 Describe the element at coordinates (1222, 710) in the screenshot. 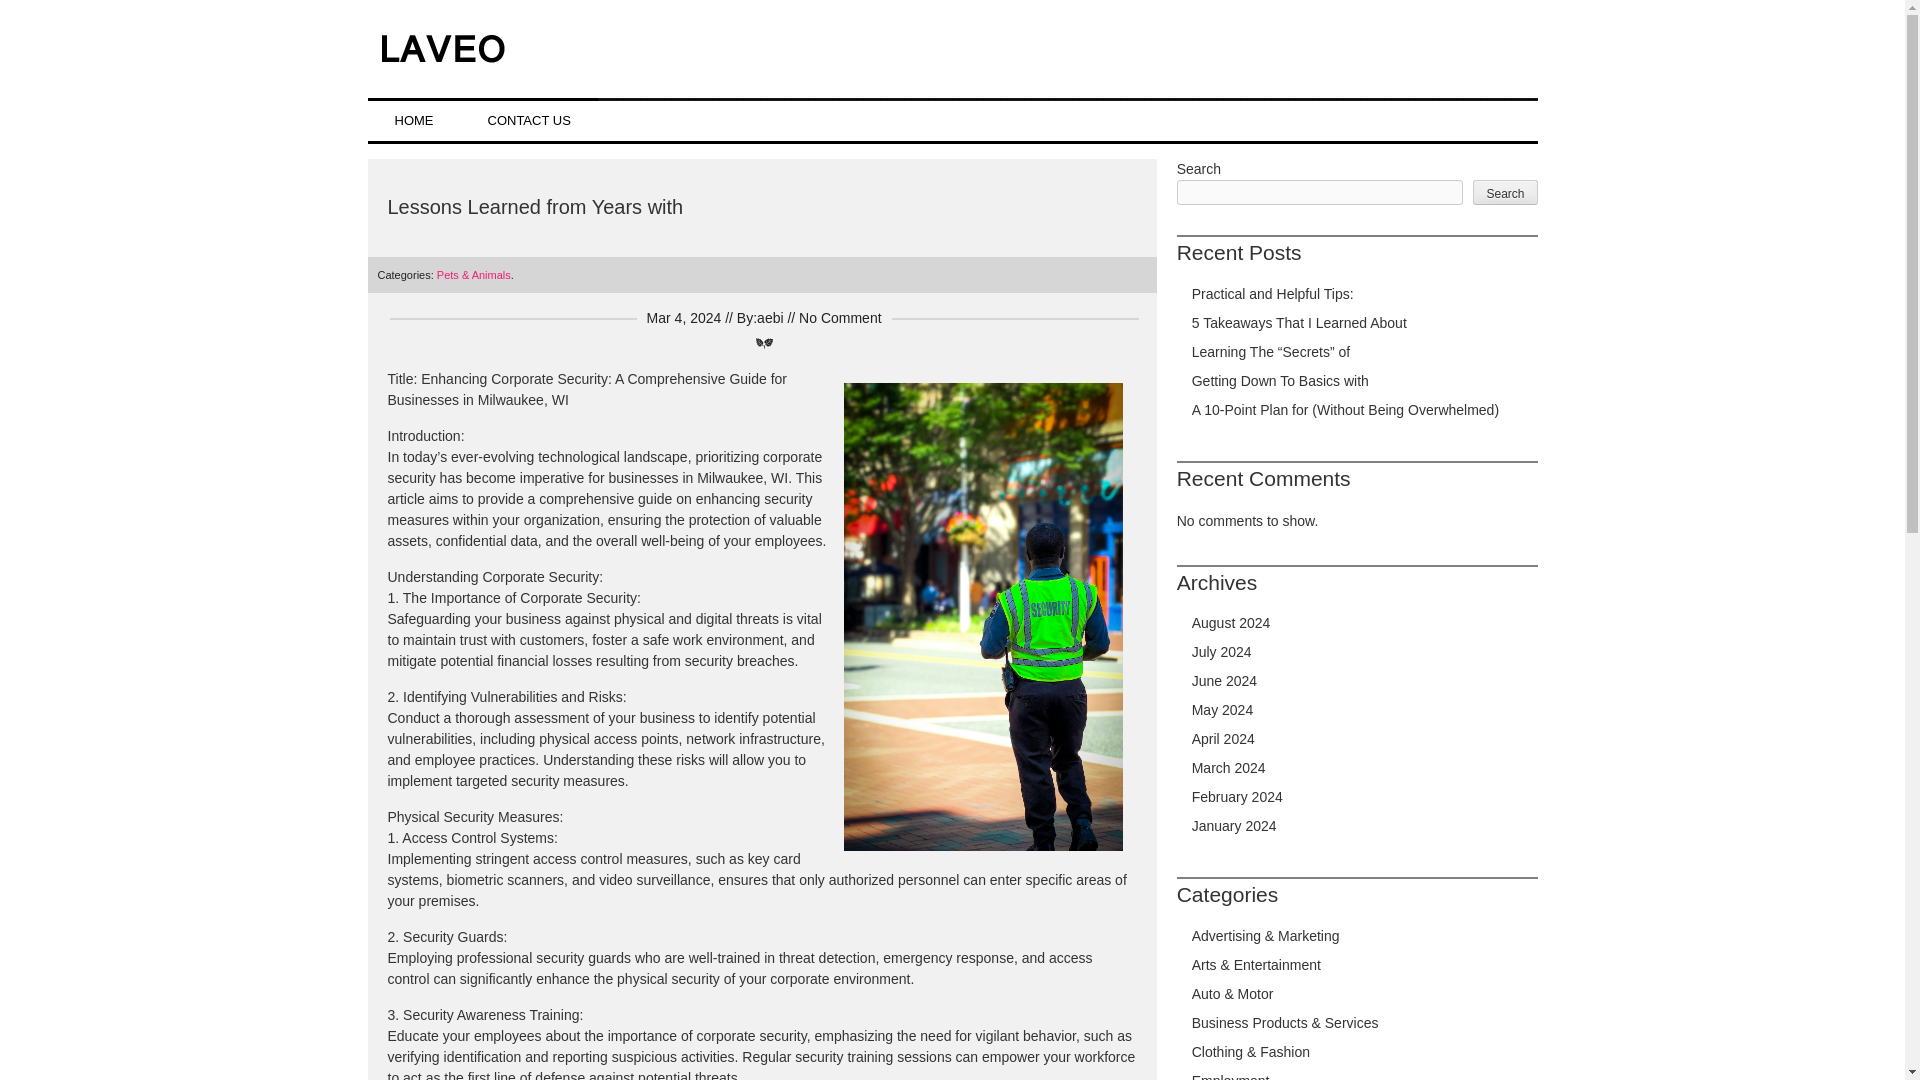

I see `May 2024` at that location.